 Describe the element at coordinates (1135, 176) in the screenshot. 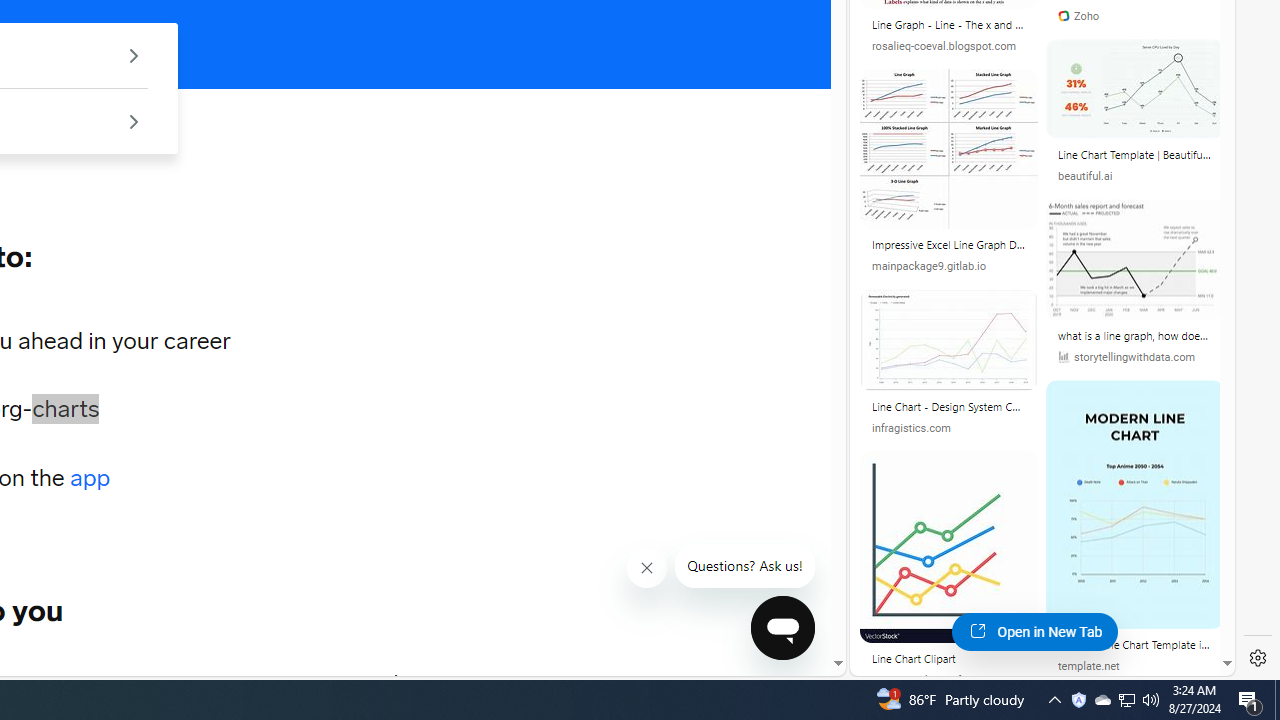

I see `beautiful.ai` at that location.